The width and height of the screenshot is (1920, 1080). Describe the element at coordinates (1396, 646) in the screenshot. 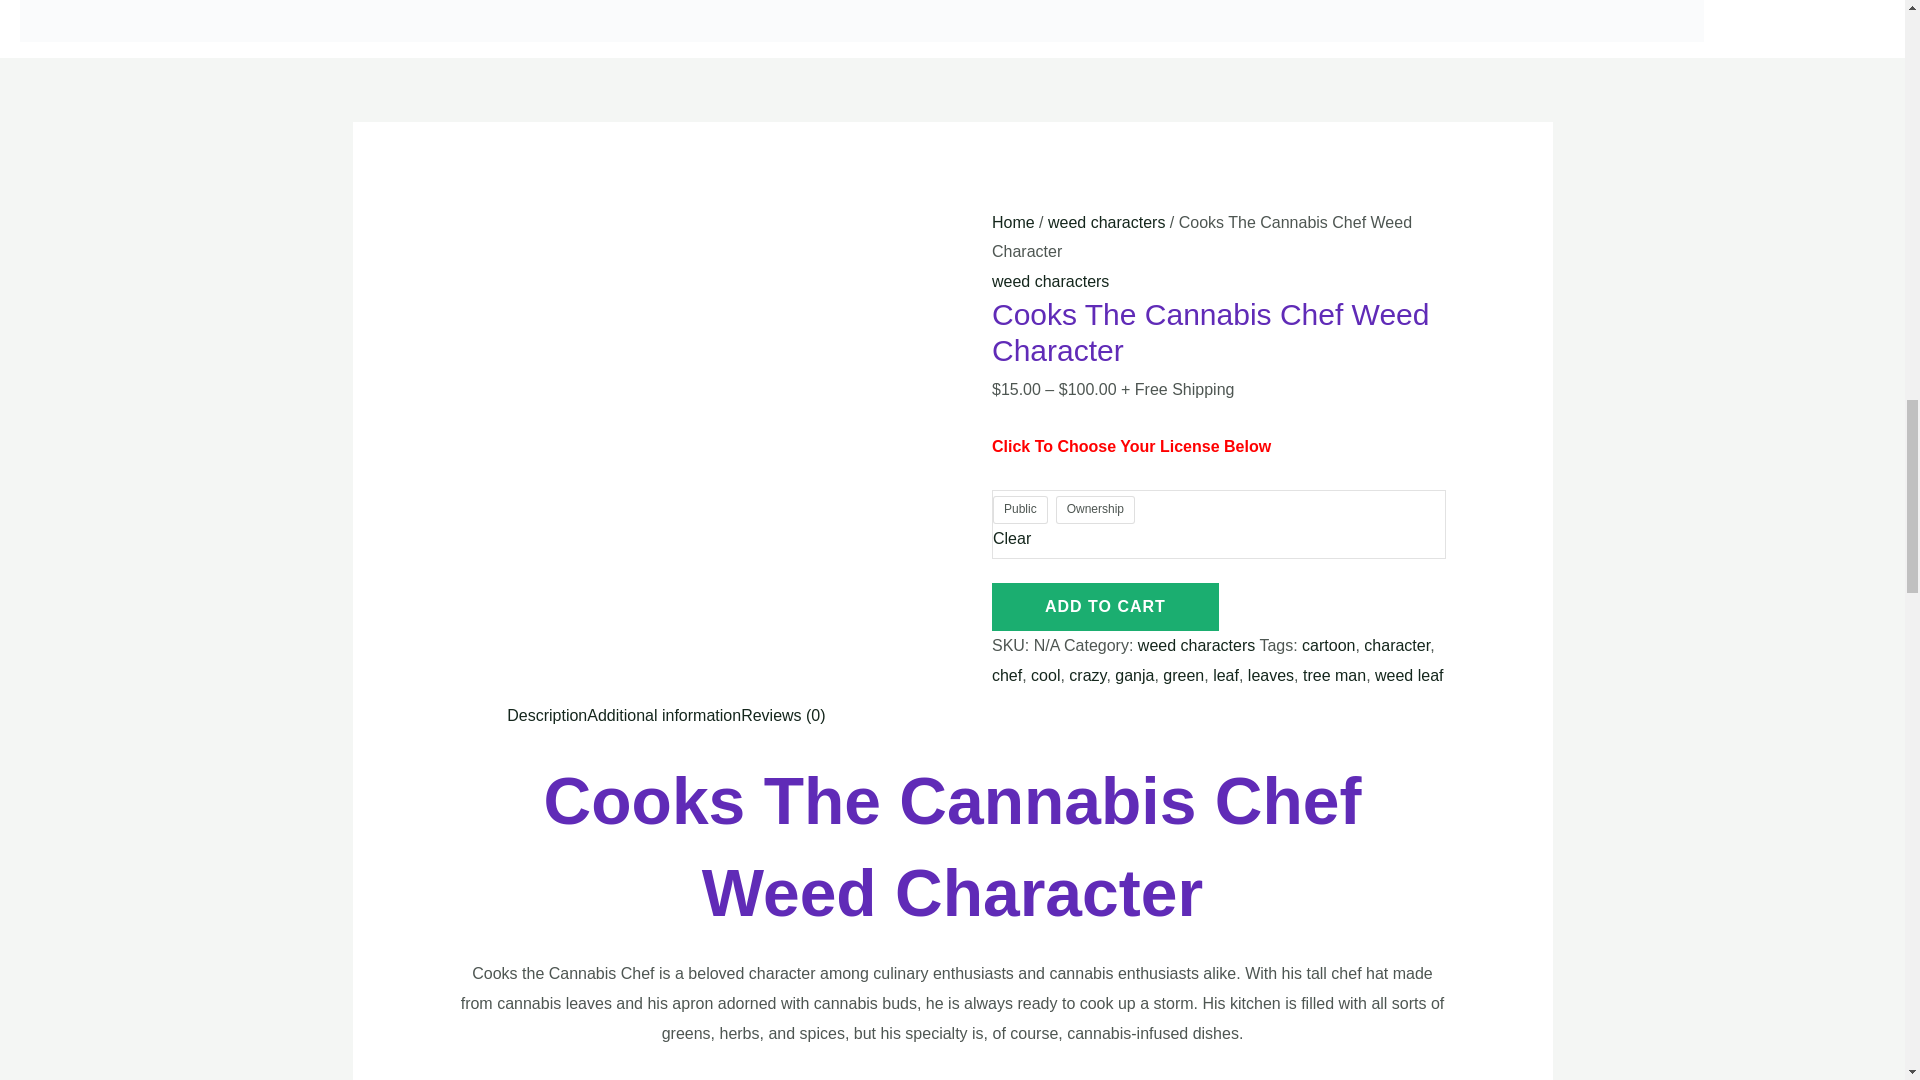

I see `character` at that location.